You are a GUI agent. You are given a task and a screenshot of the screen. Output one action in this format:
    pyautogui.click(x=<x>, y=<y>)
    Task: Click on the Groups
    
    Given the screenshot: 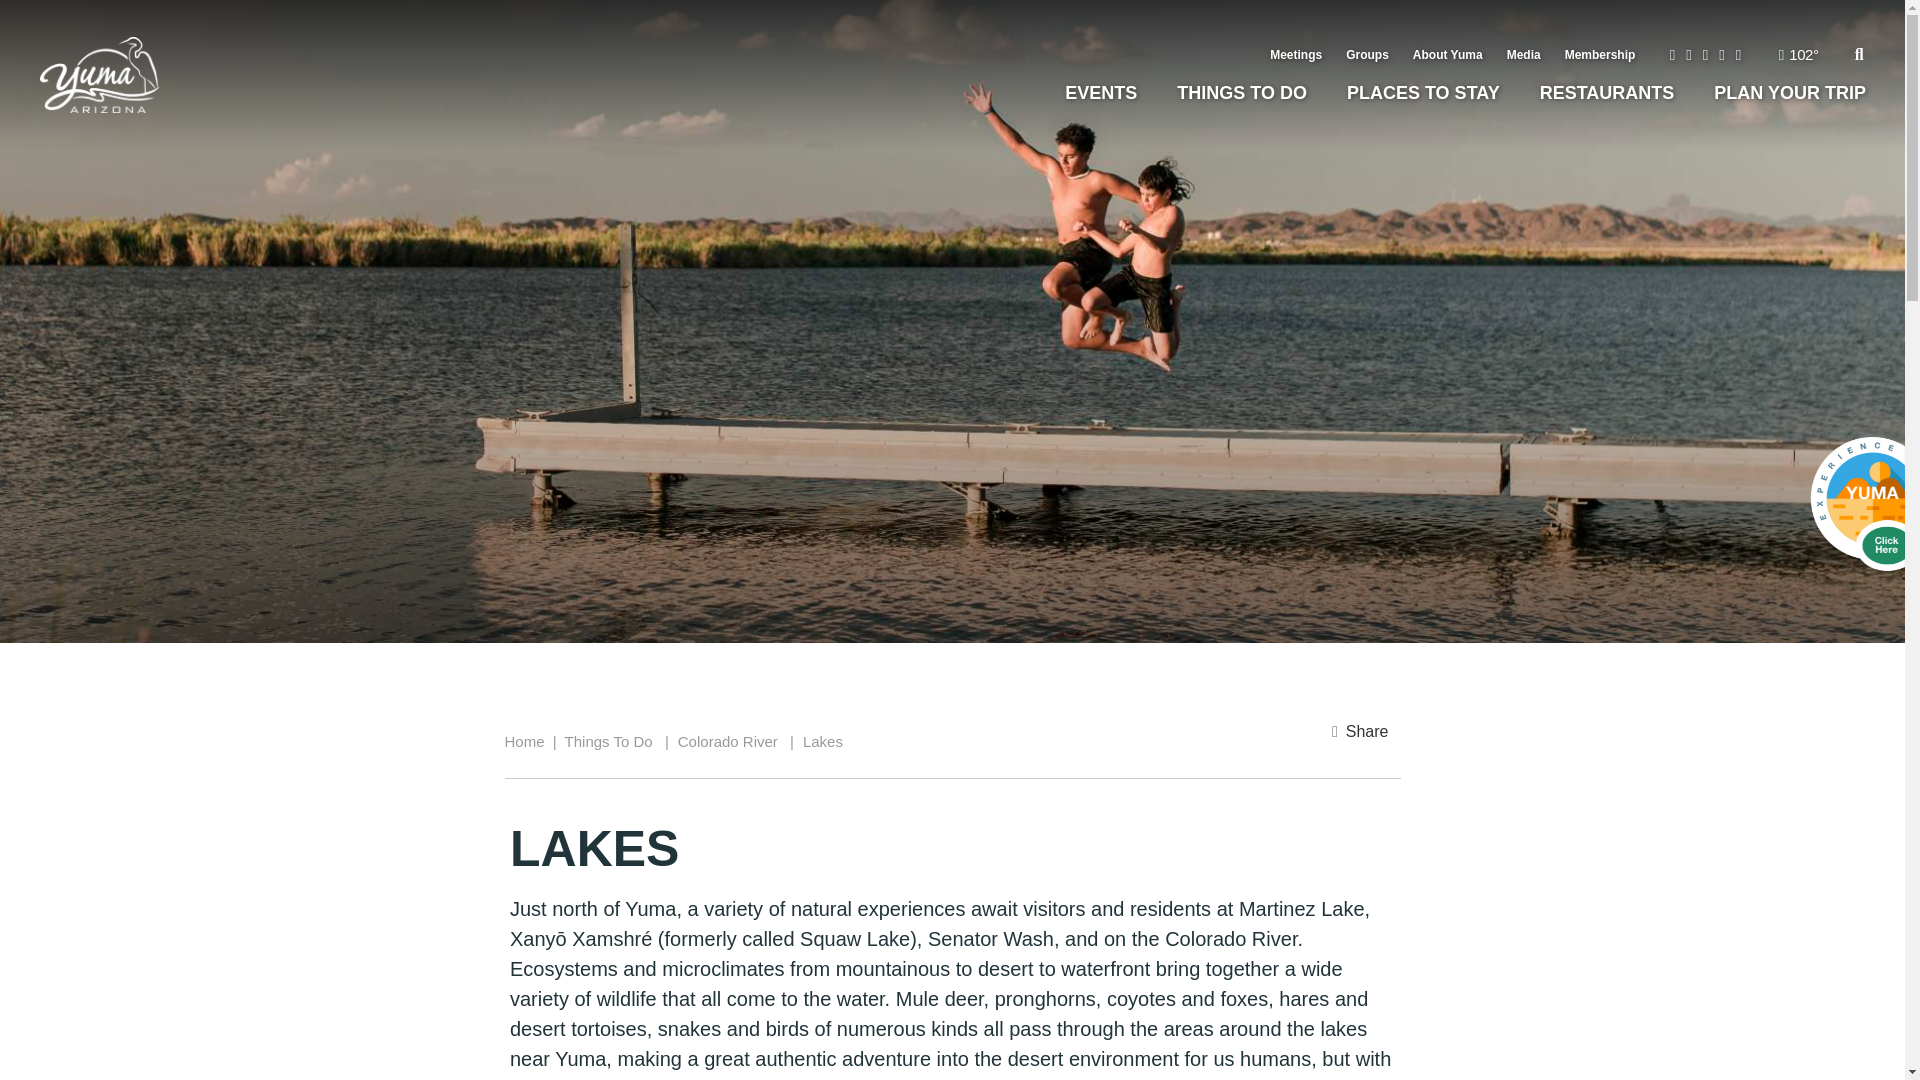 What is the action you would take?
    pyautogui.click(x=1368, y=54)
    